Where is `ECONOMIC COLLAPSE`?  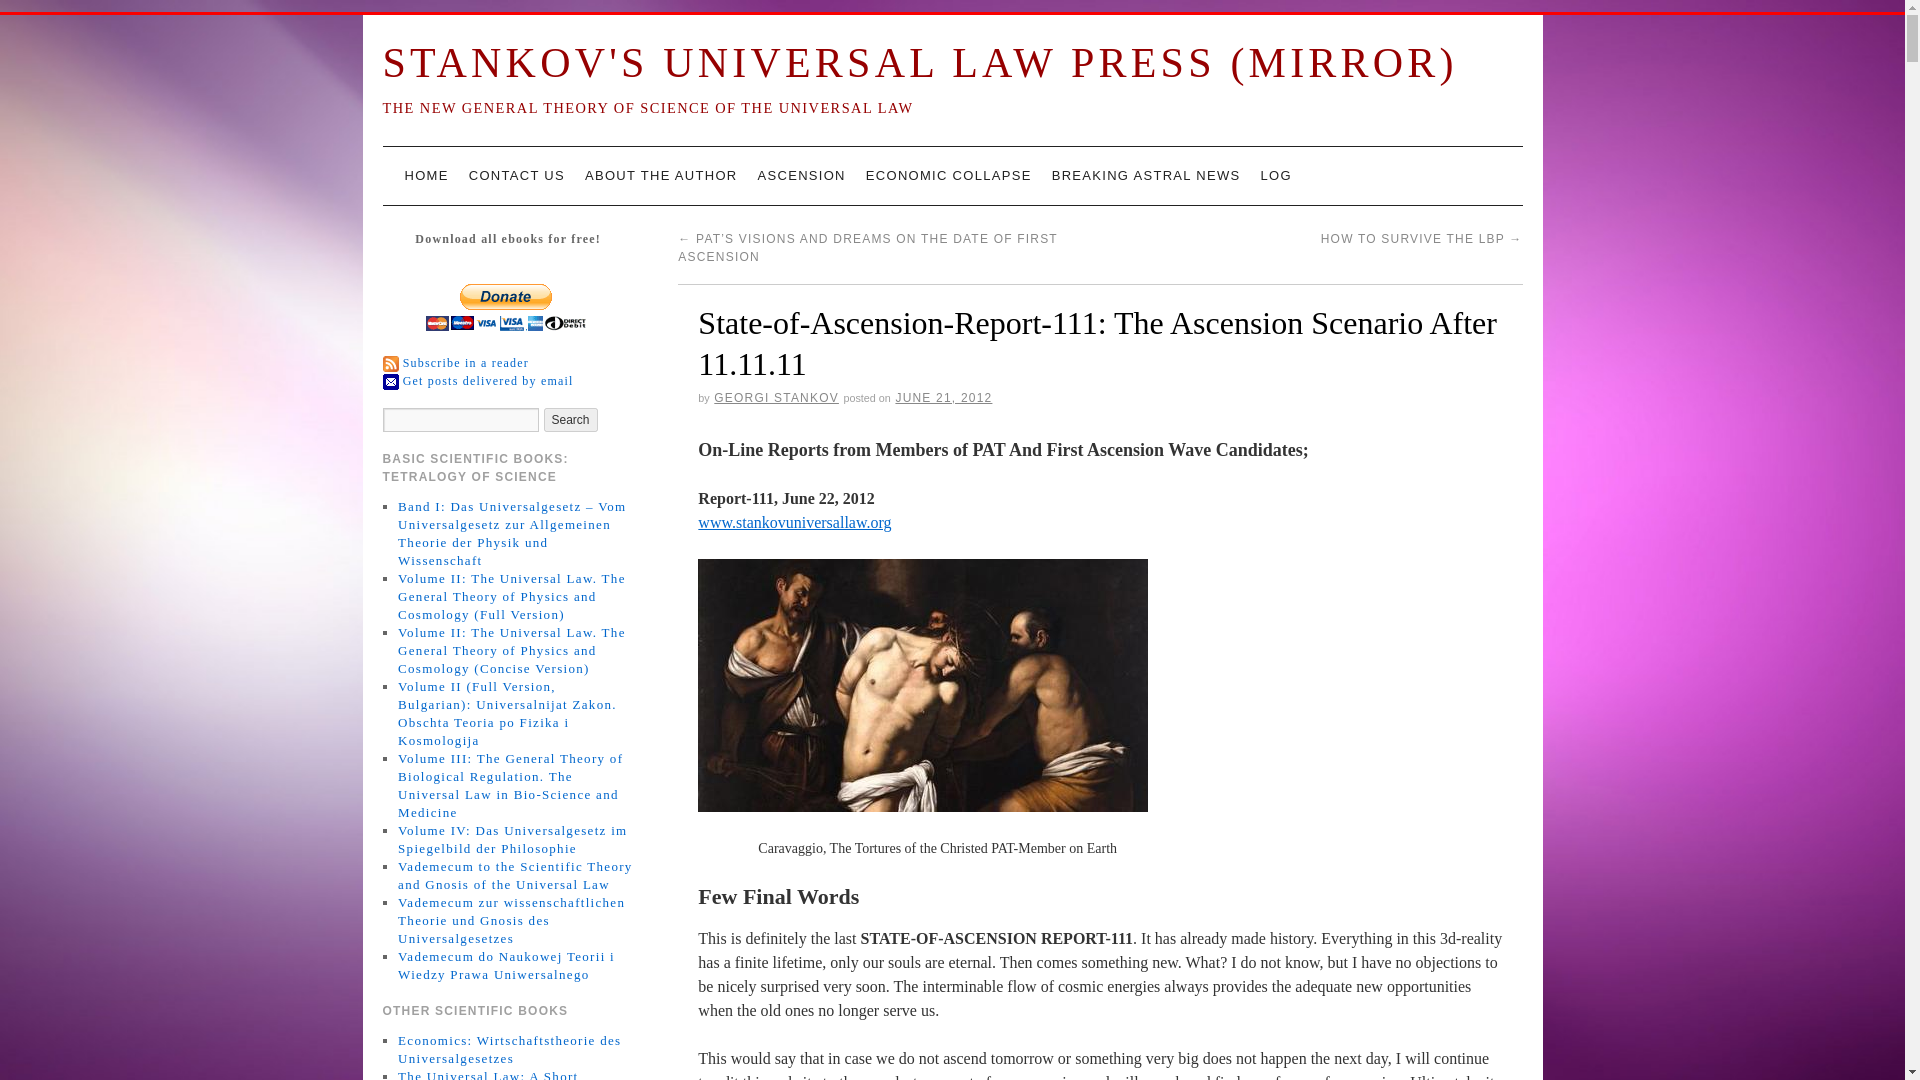
ECONOMIC COLLAPSE is located at coordinates (949, 176).